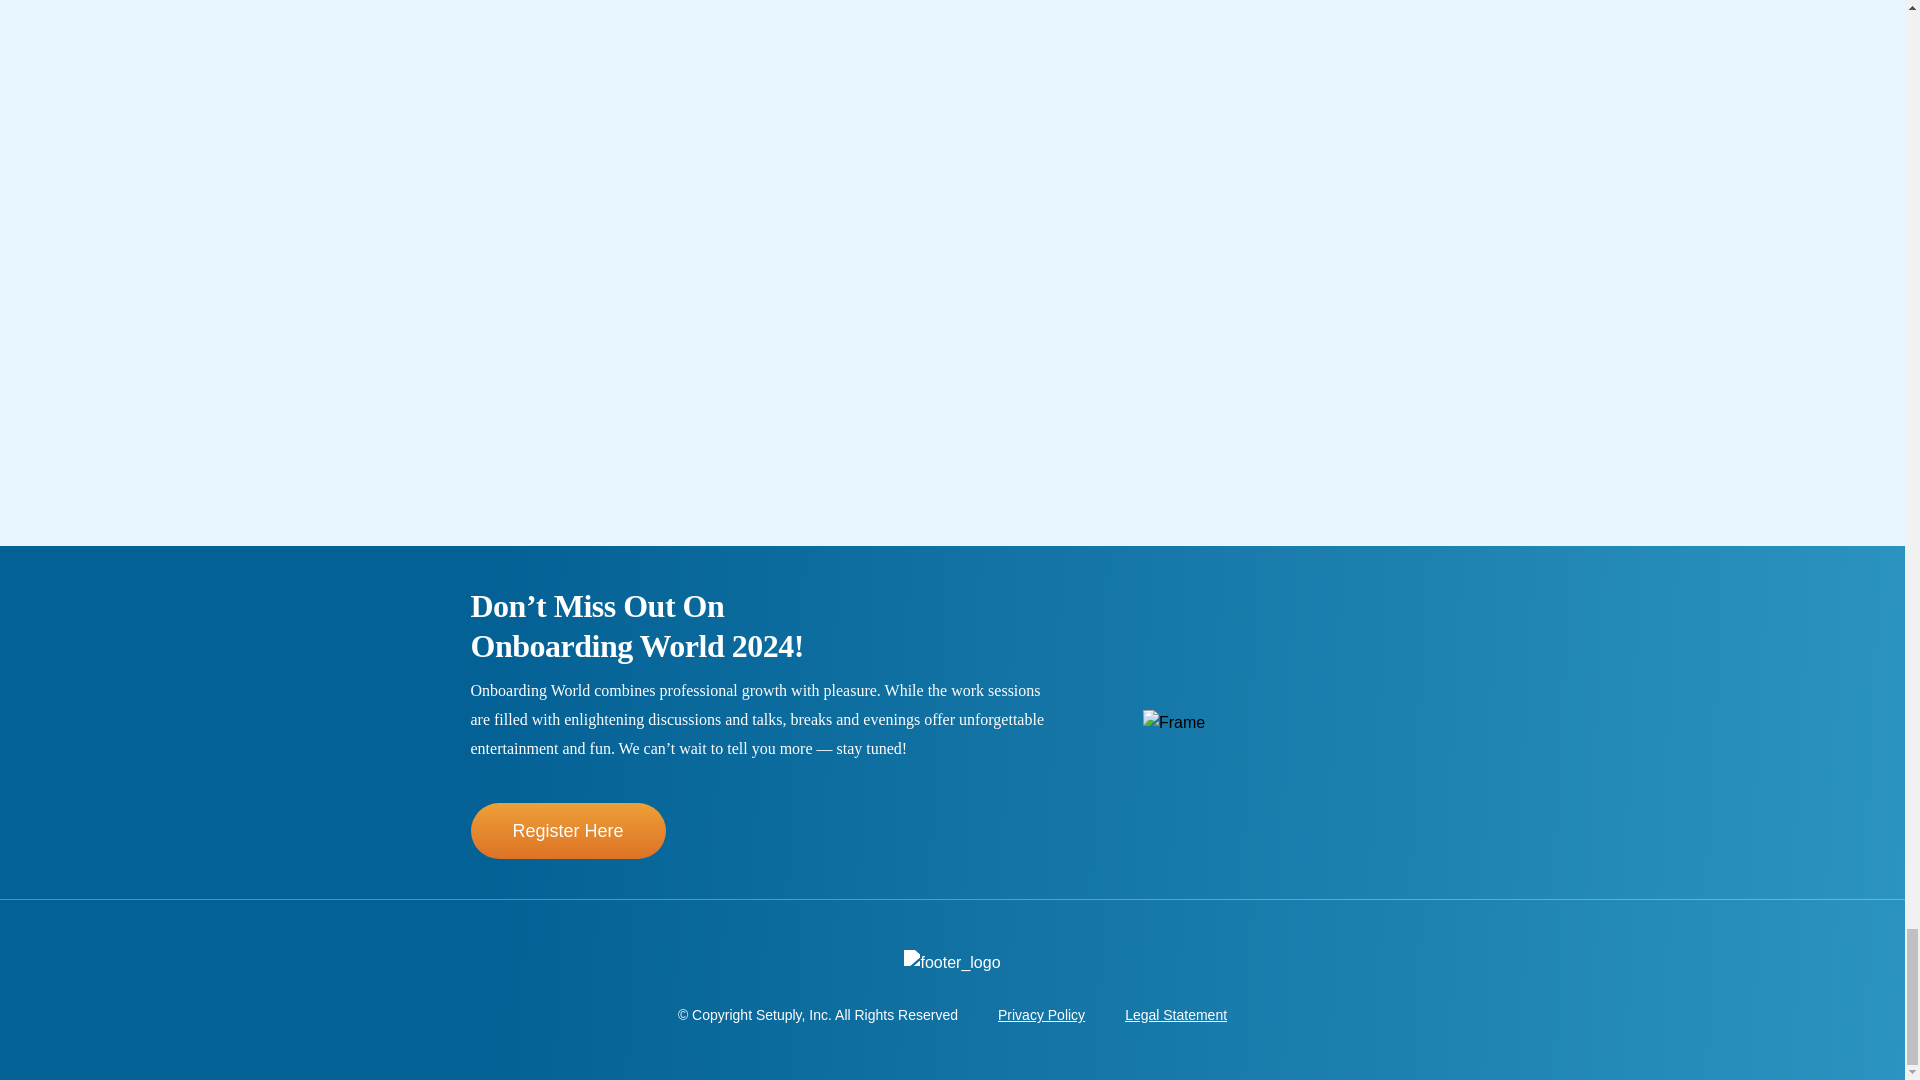  Describe the element at coordinates (1176, 1014) in the screenshot. I see `Legal Statement` at that location.